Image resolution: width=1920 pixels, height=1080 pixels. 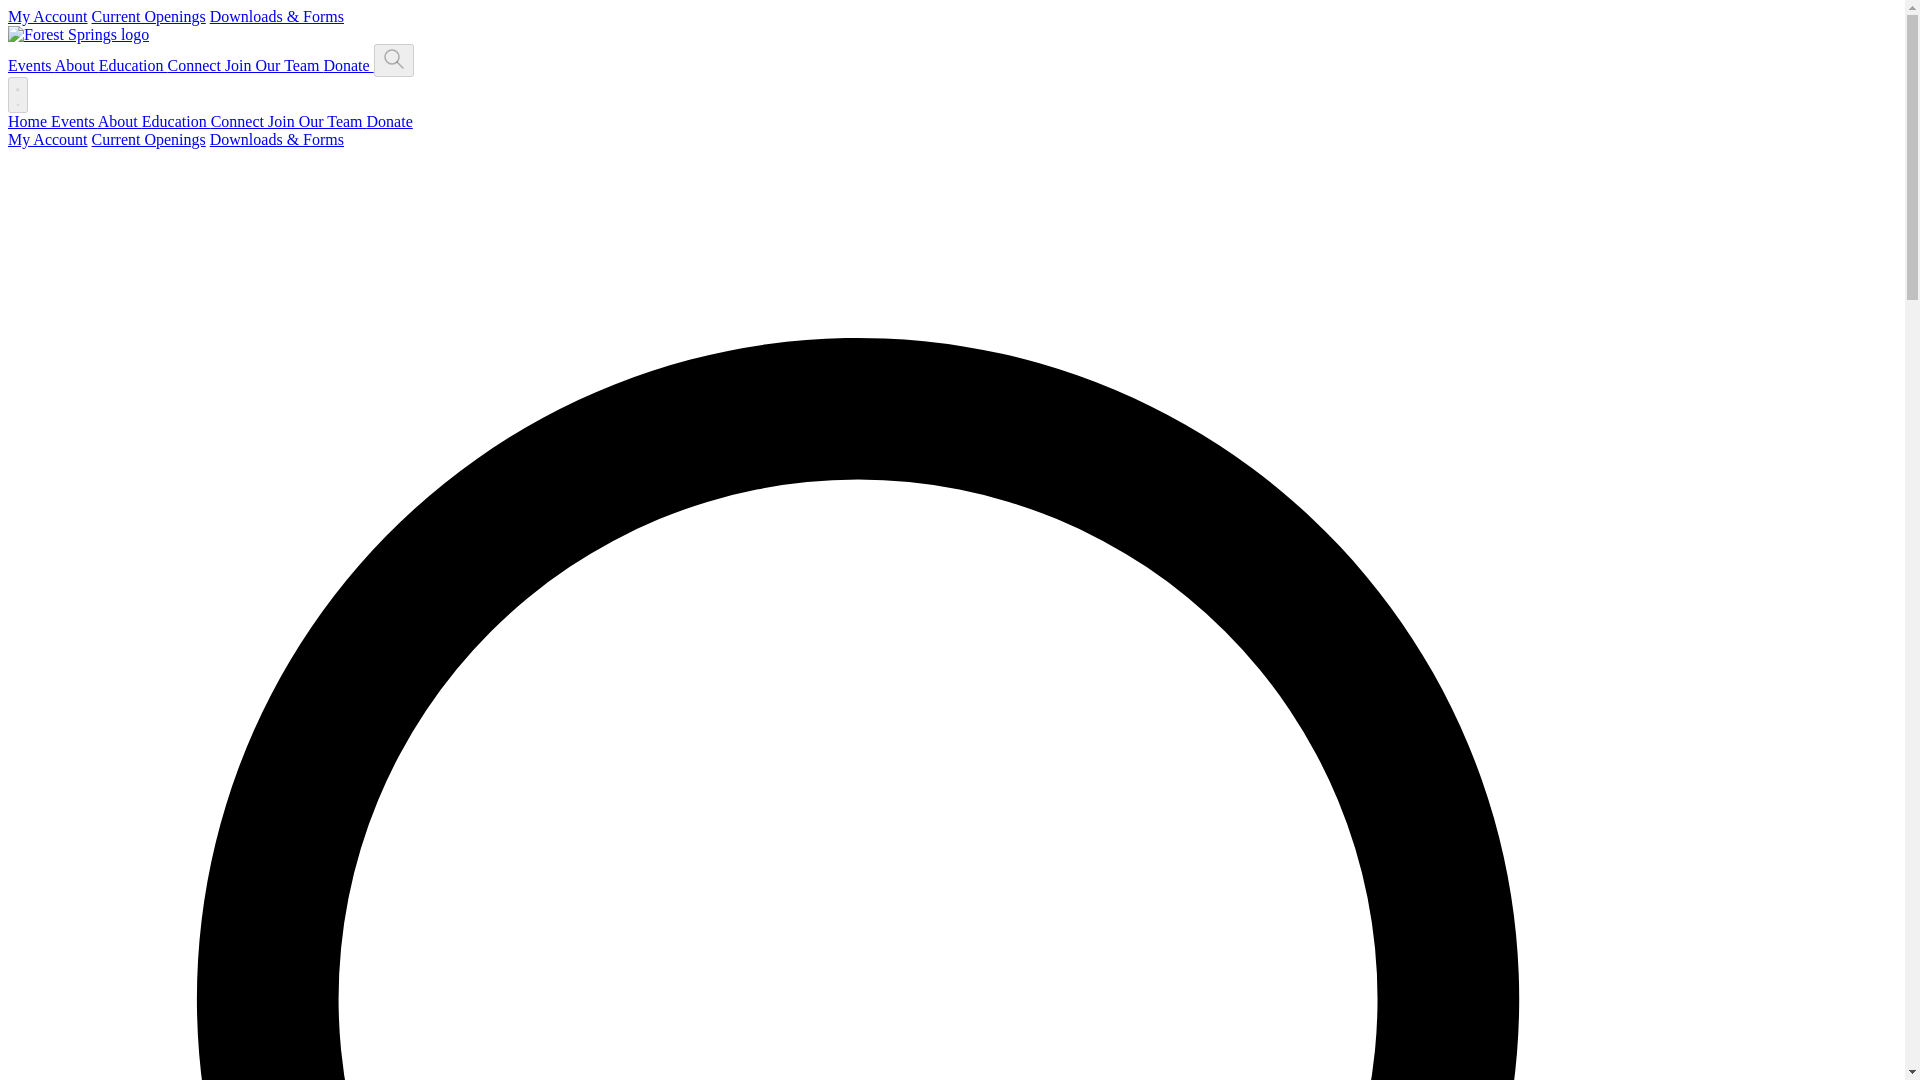 I want to click on Events, so click(x=31, y=66).